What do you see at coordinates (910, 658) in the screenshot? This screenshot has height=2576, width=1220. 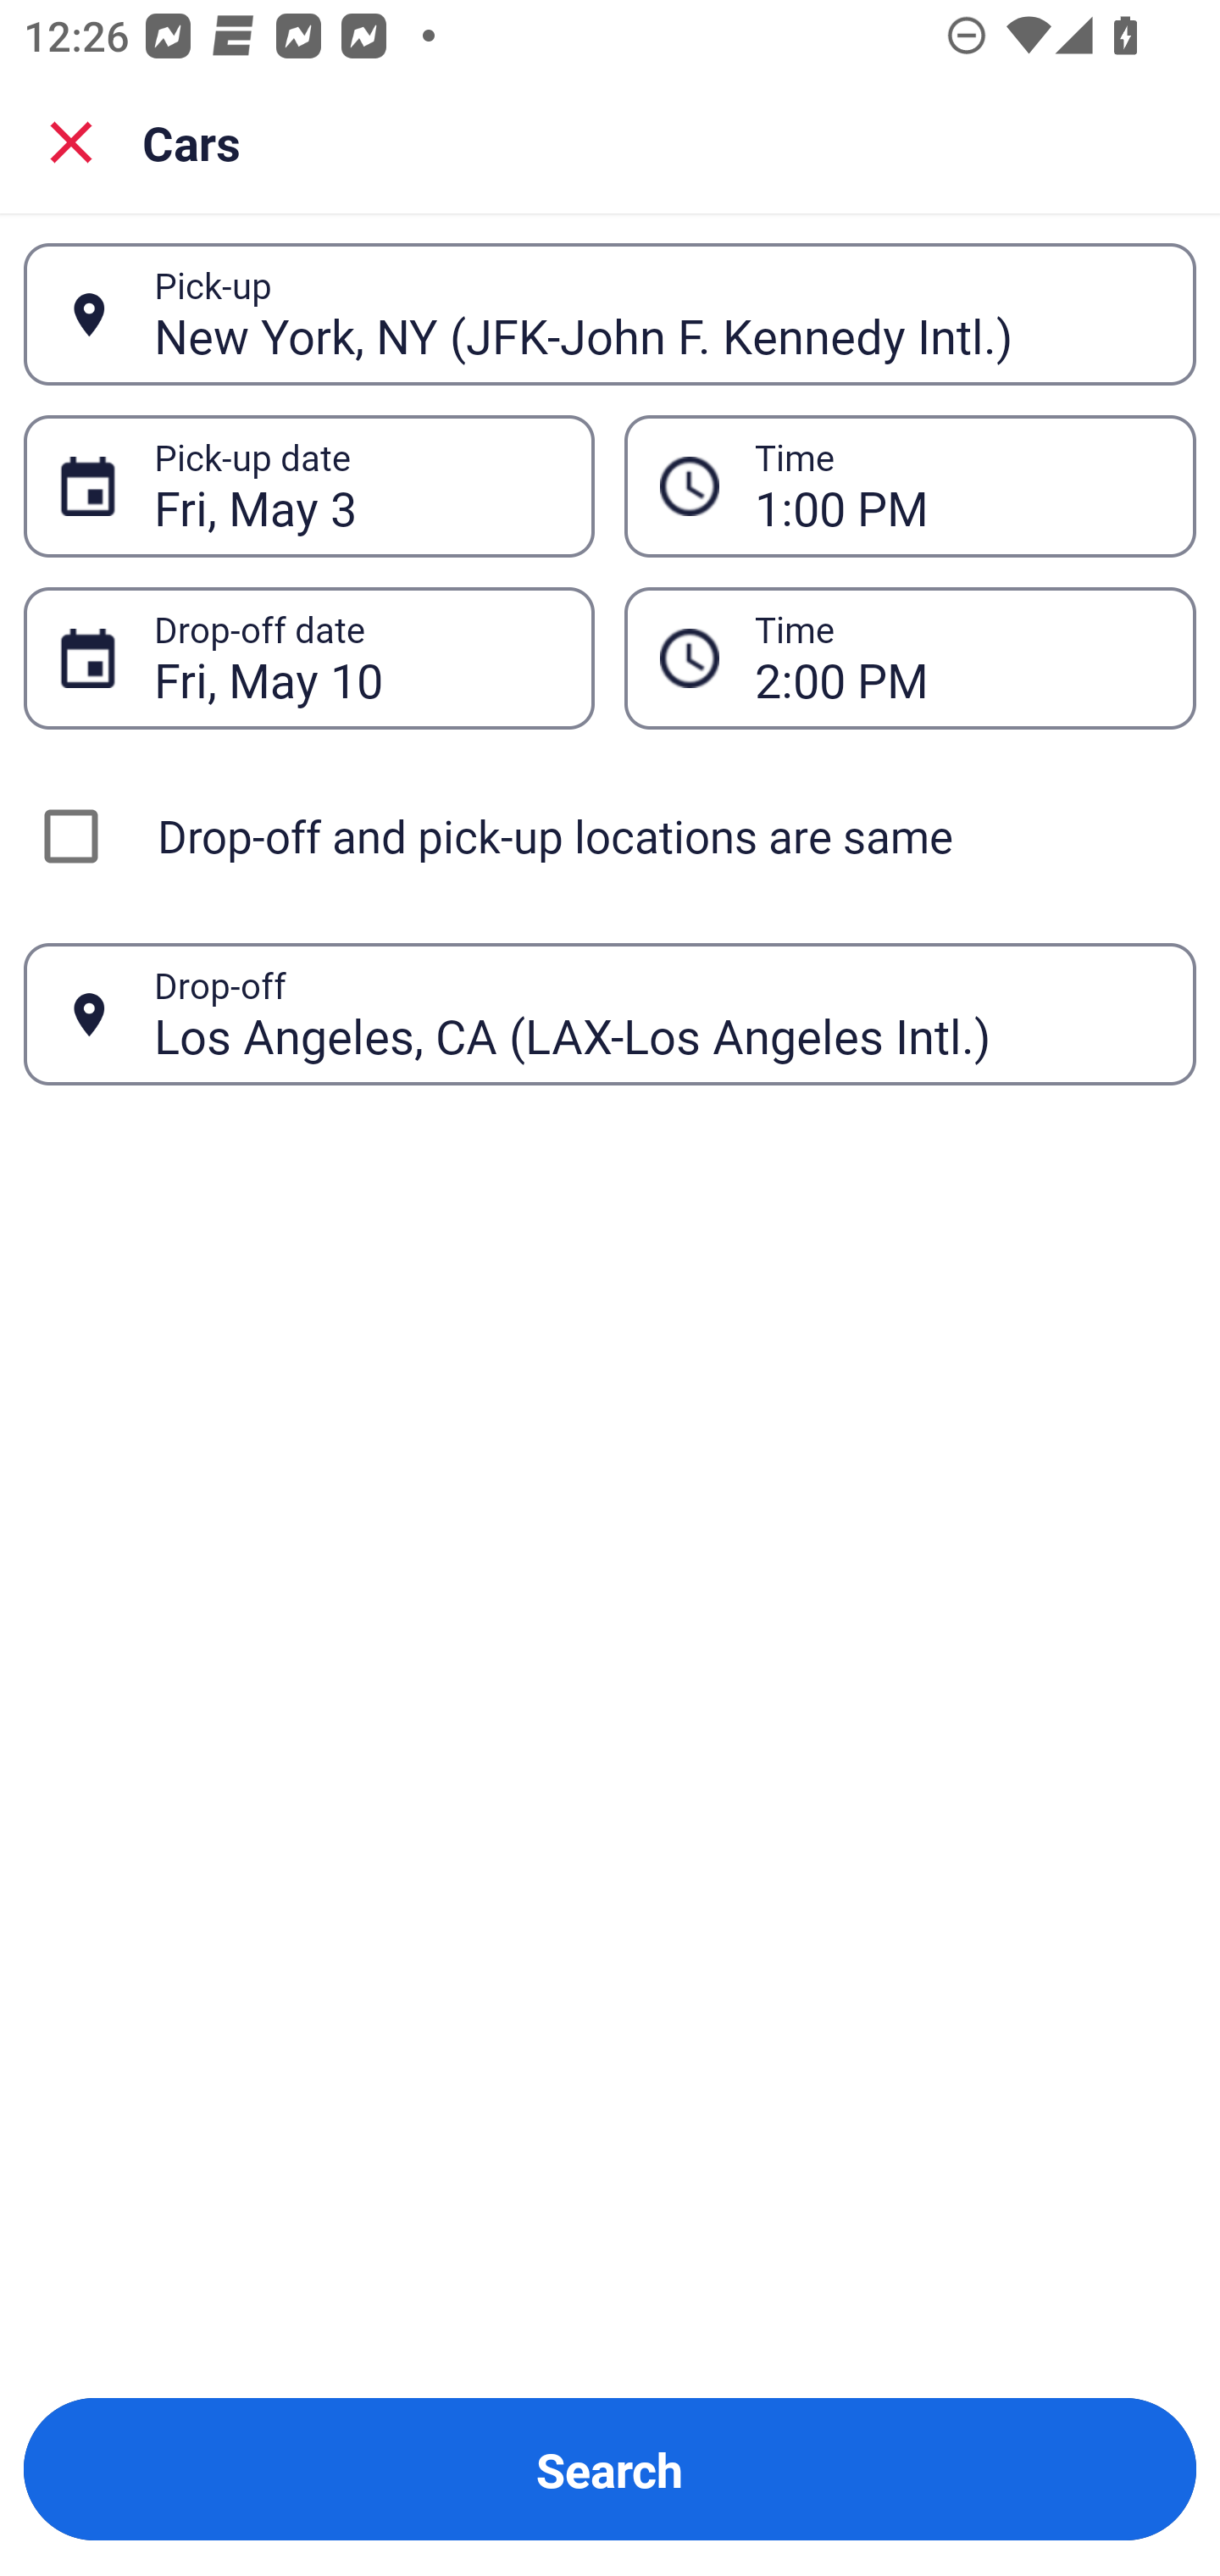 I see `2:00 PM` at bounding box center [910, 658].